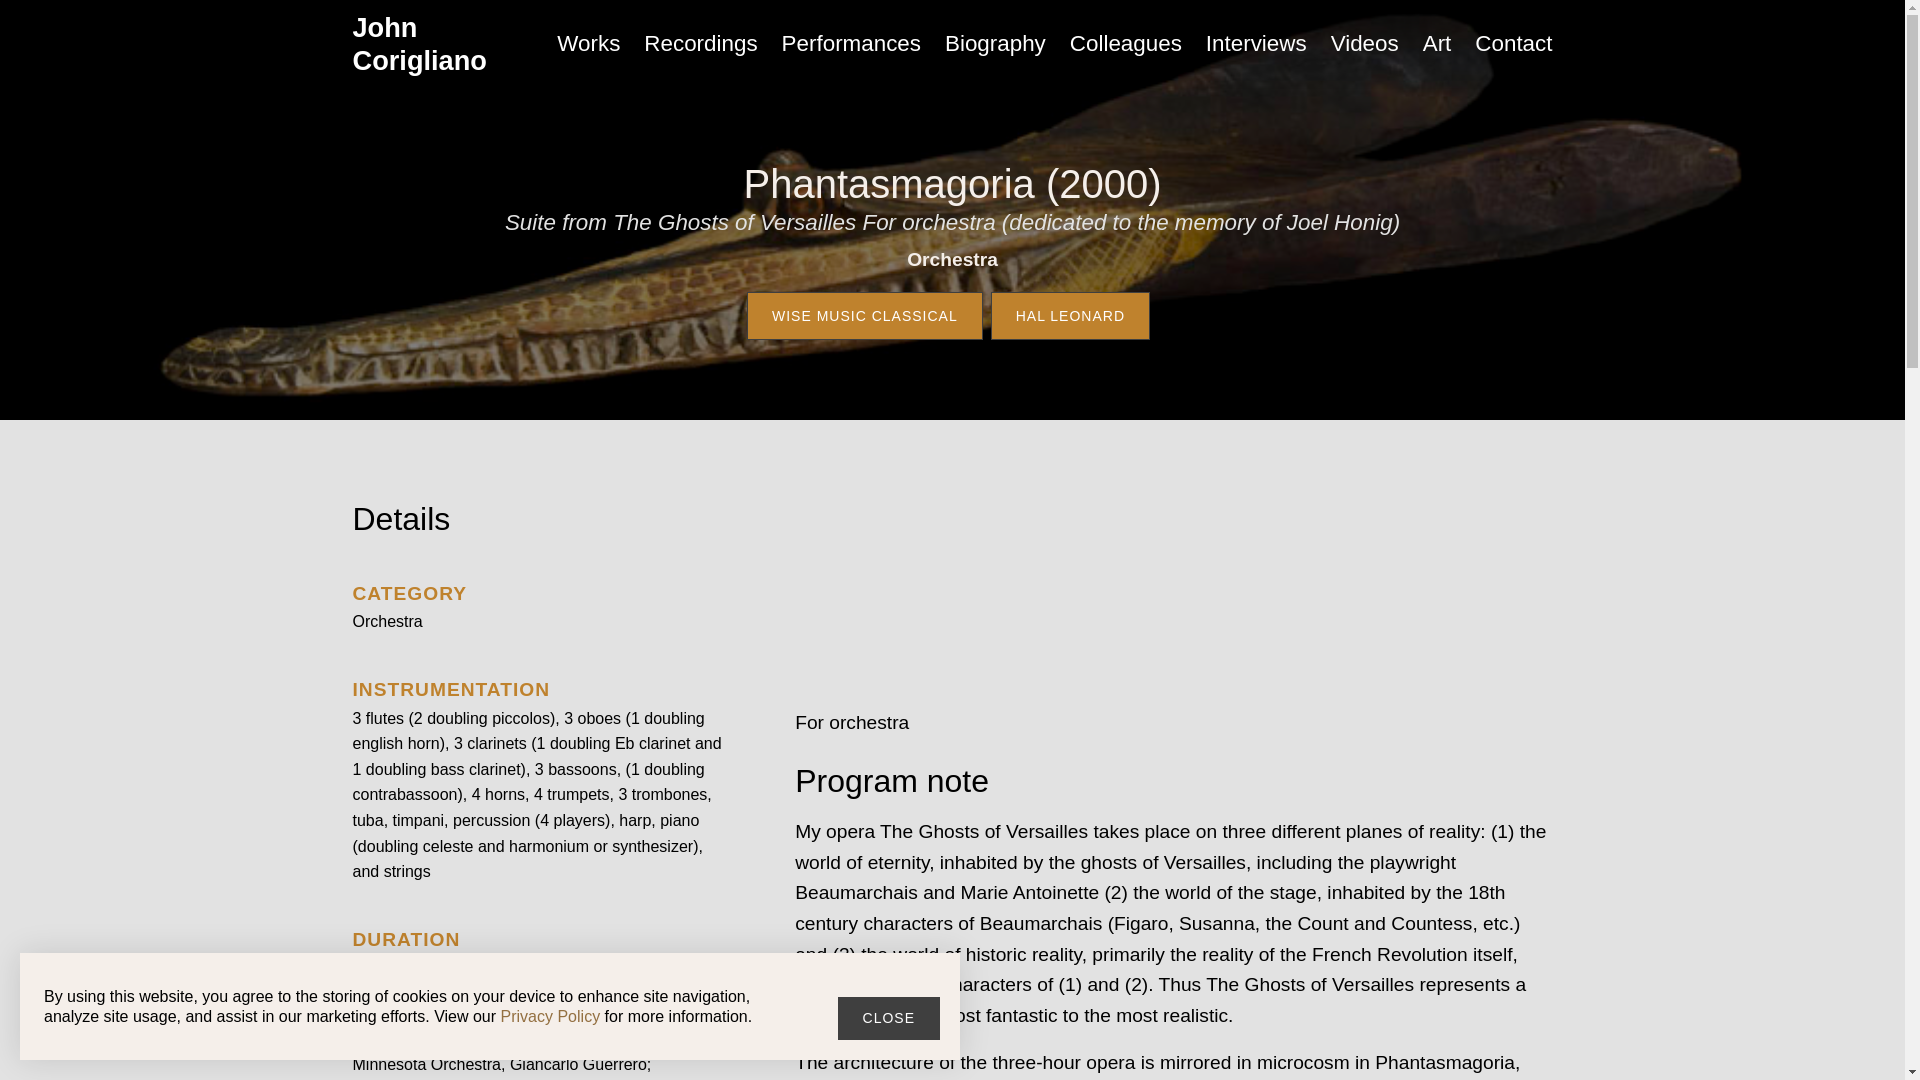 This screenshot has height=1080, width=1920. What do you see at coordinates (1437, 44) in the screenshot?
I see `Art` at bounding box center [1437, 44].